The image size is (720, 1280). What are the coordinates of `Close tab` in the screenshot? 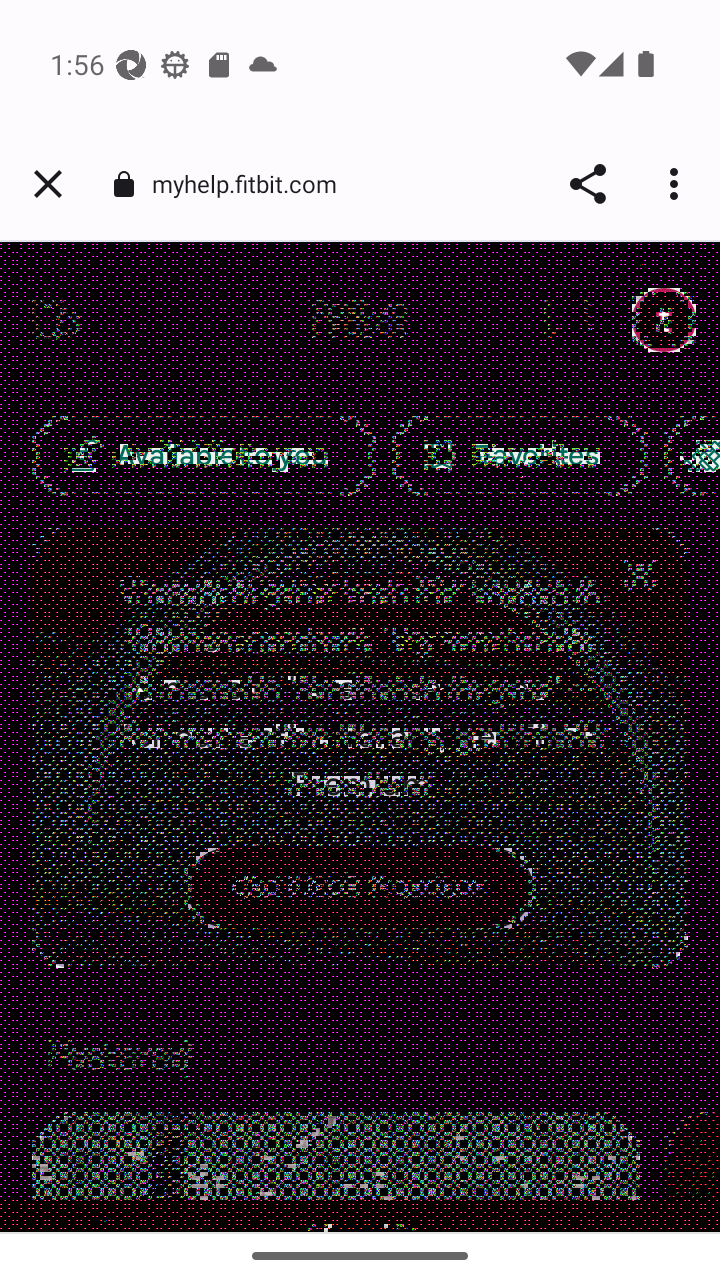 It's located at (48, 184).